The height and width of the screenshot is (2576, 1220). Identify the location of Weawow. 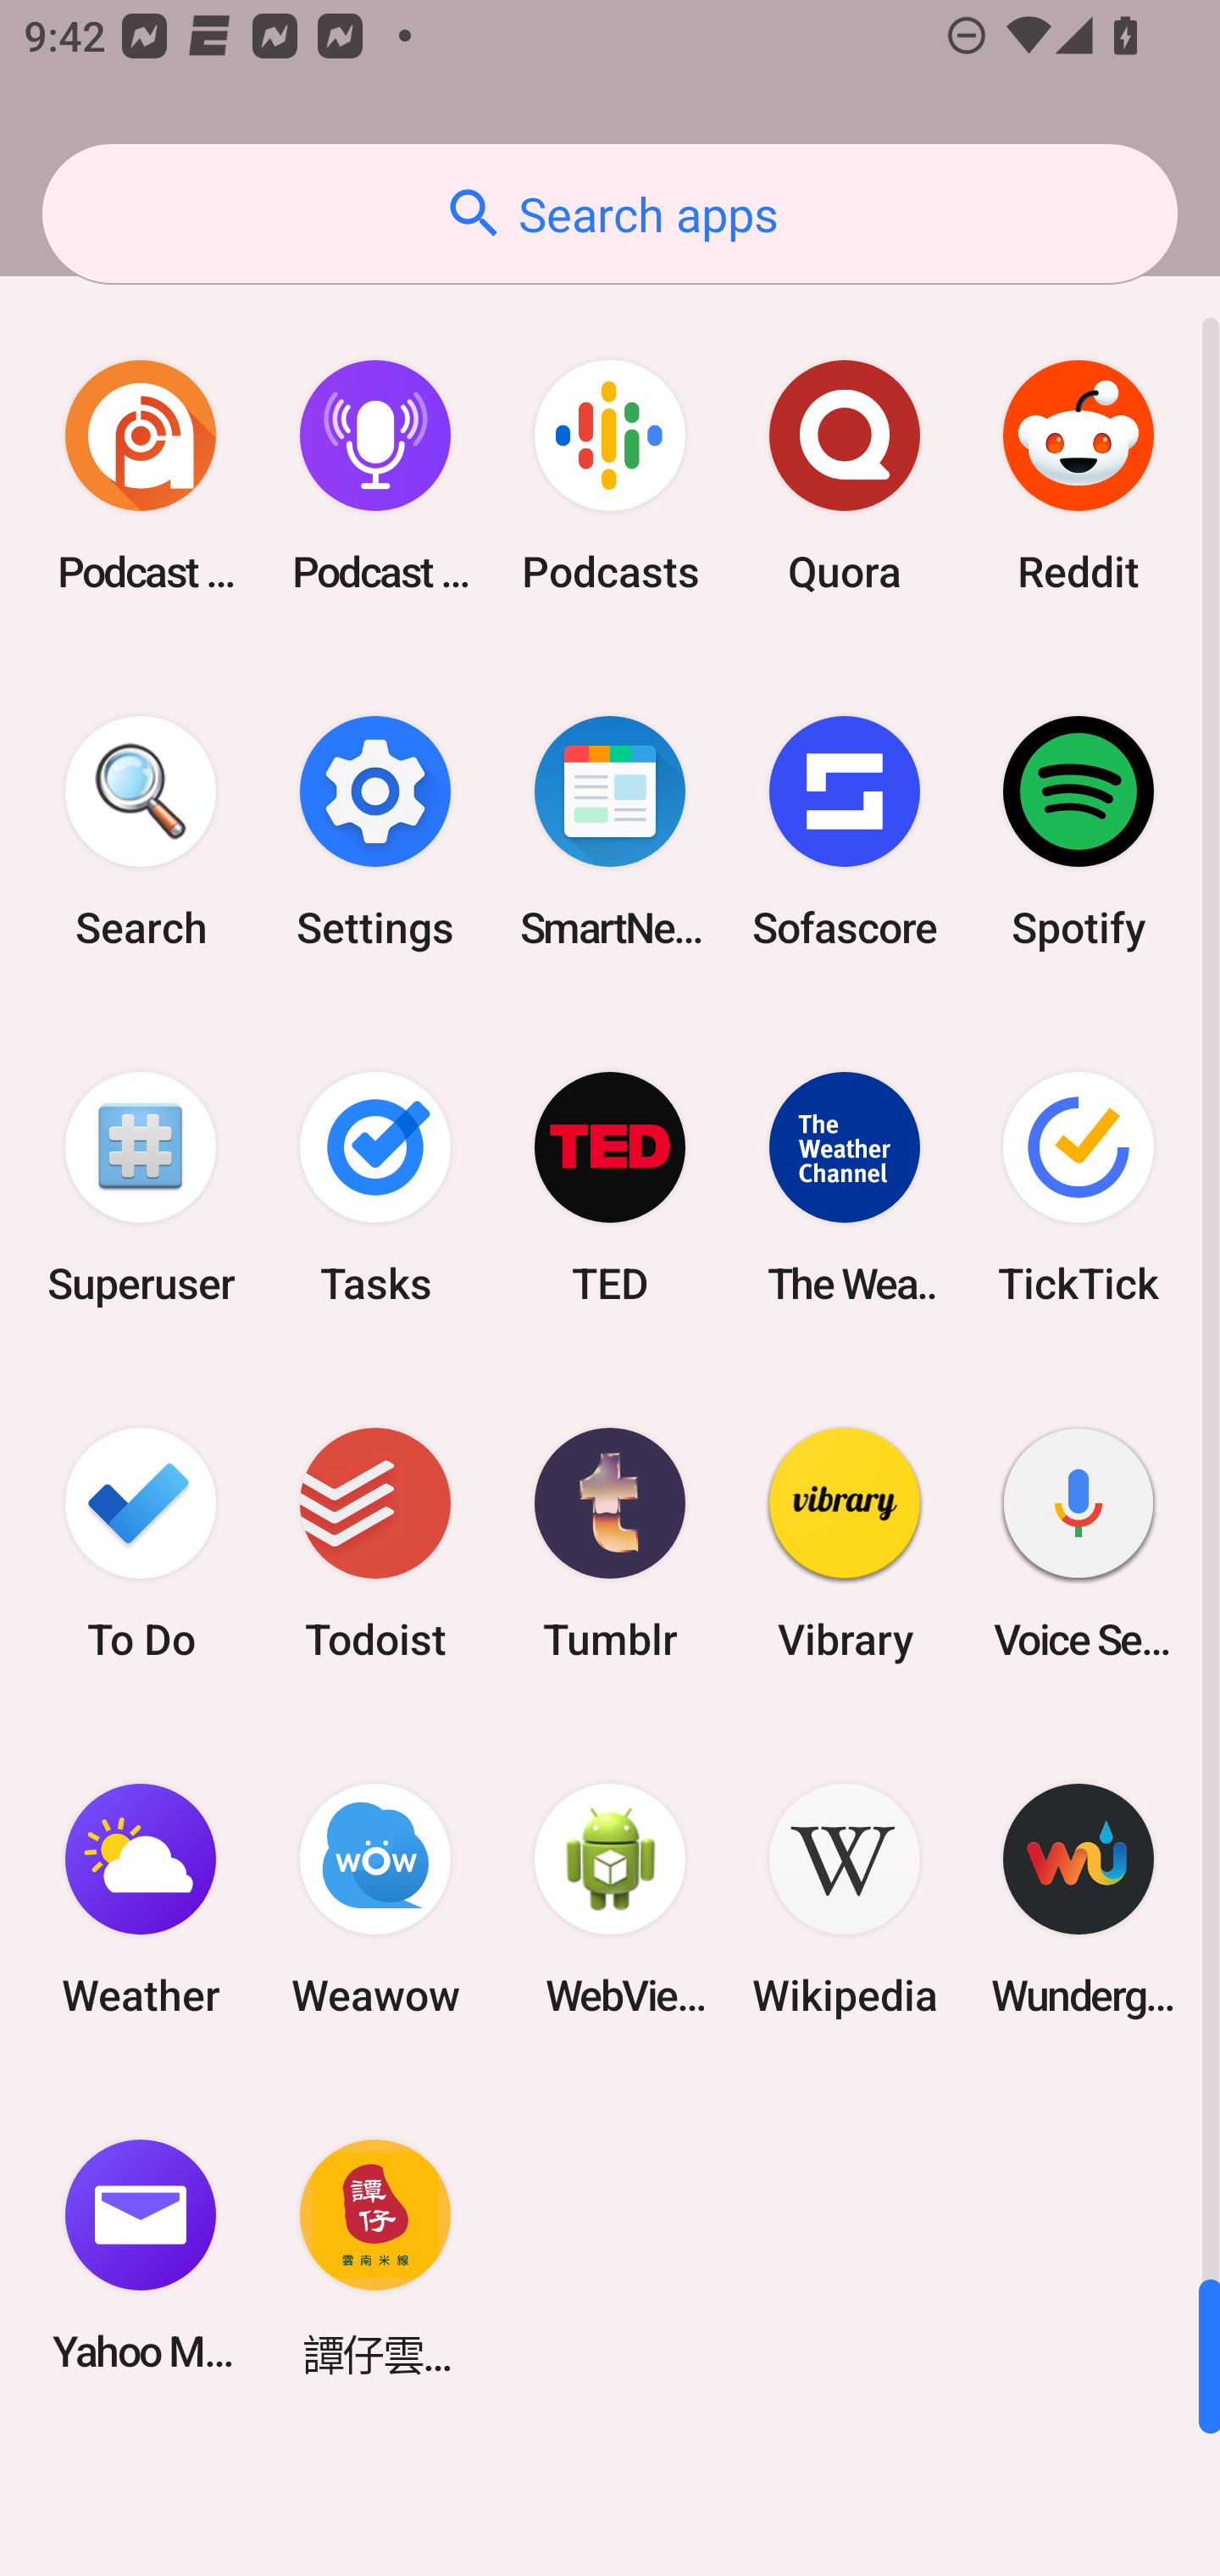
(375, 1900).